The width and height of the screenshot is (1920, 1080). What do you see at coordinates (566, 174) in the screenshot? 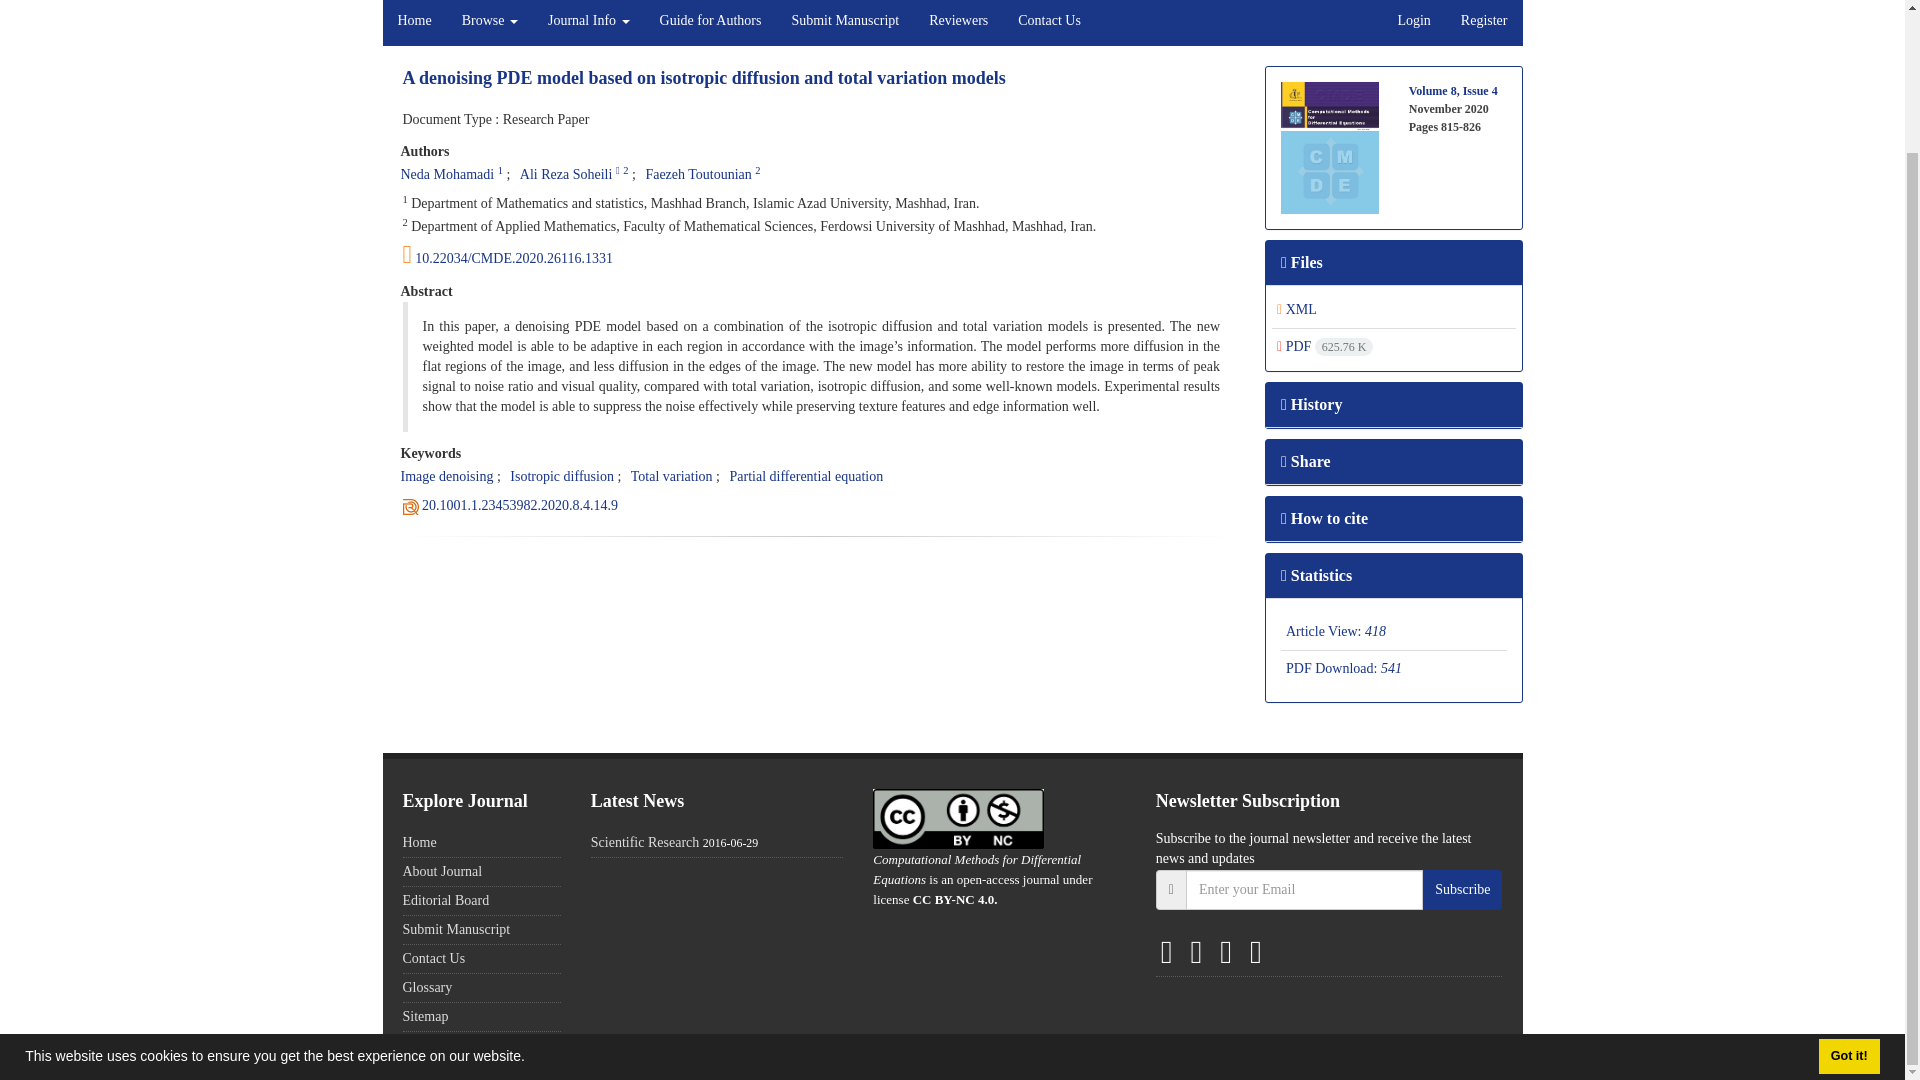
I see `Ali Reza Soheili` at bounding box center [566, 174].